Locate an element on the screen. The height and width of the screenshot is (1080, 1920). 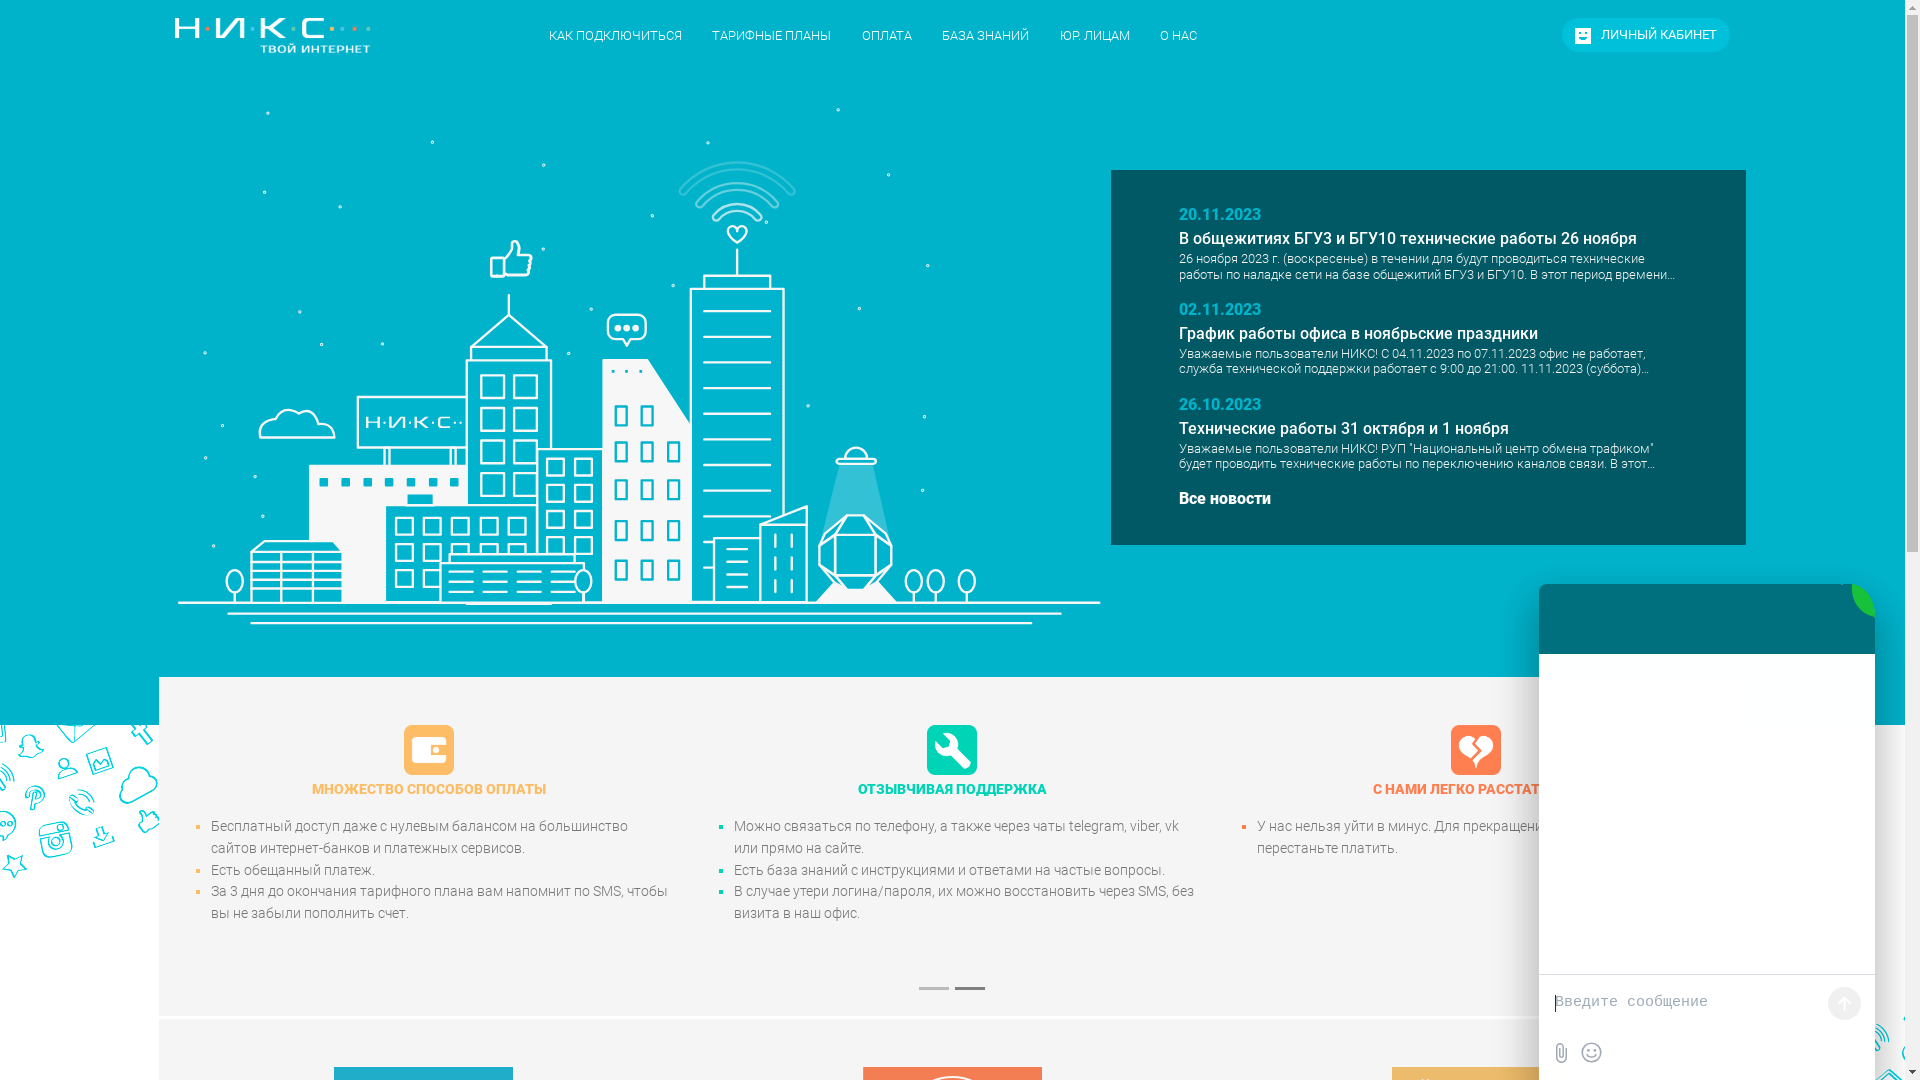
20.11.2023 is located at coordinates (1220, 214).